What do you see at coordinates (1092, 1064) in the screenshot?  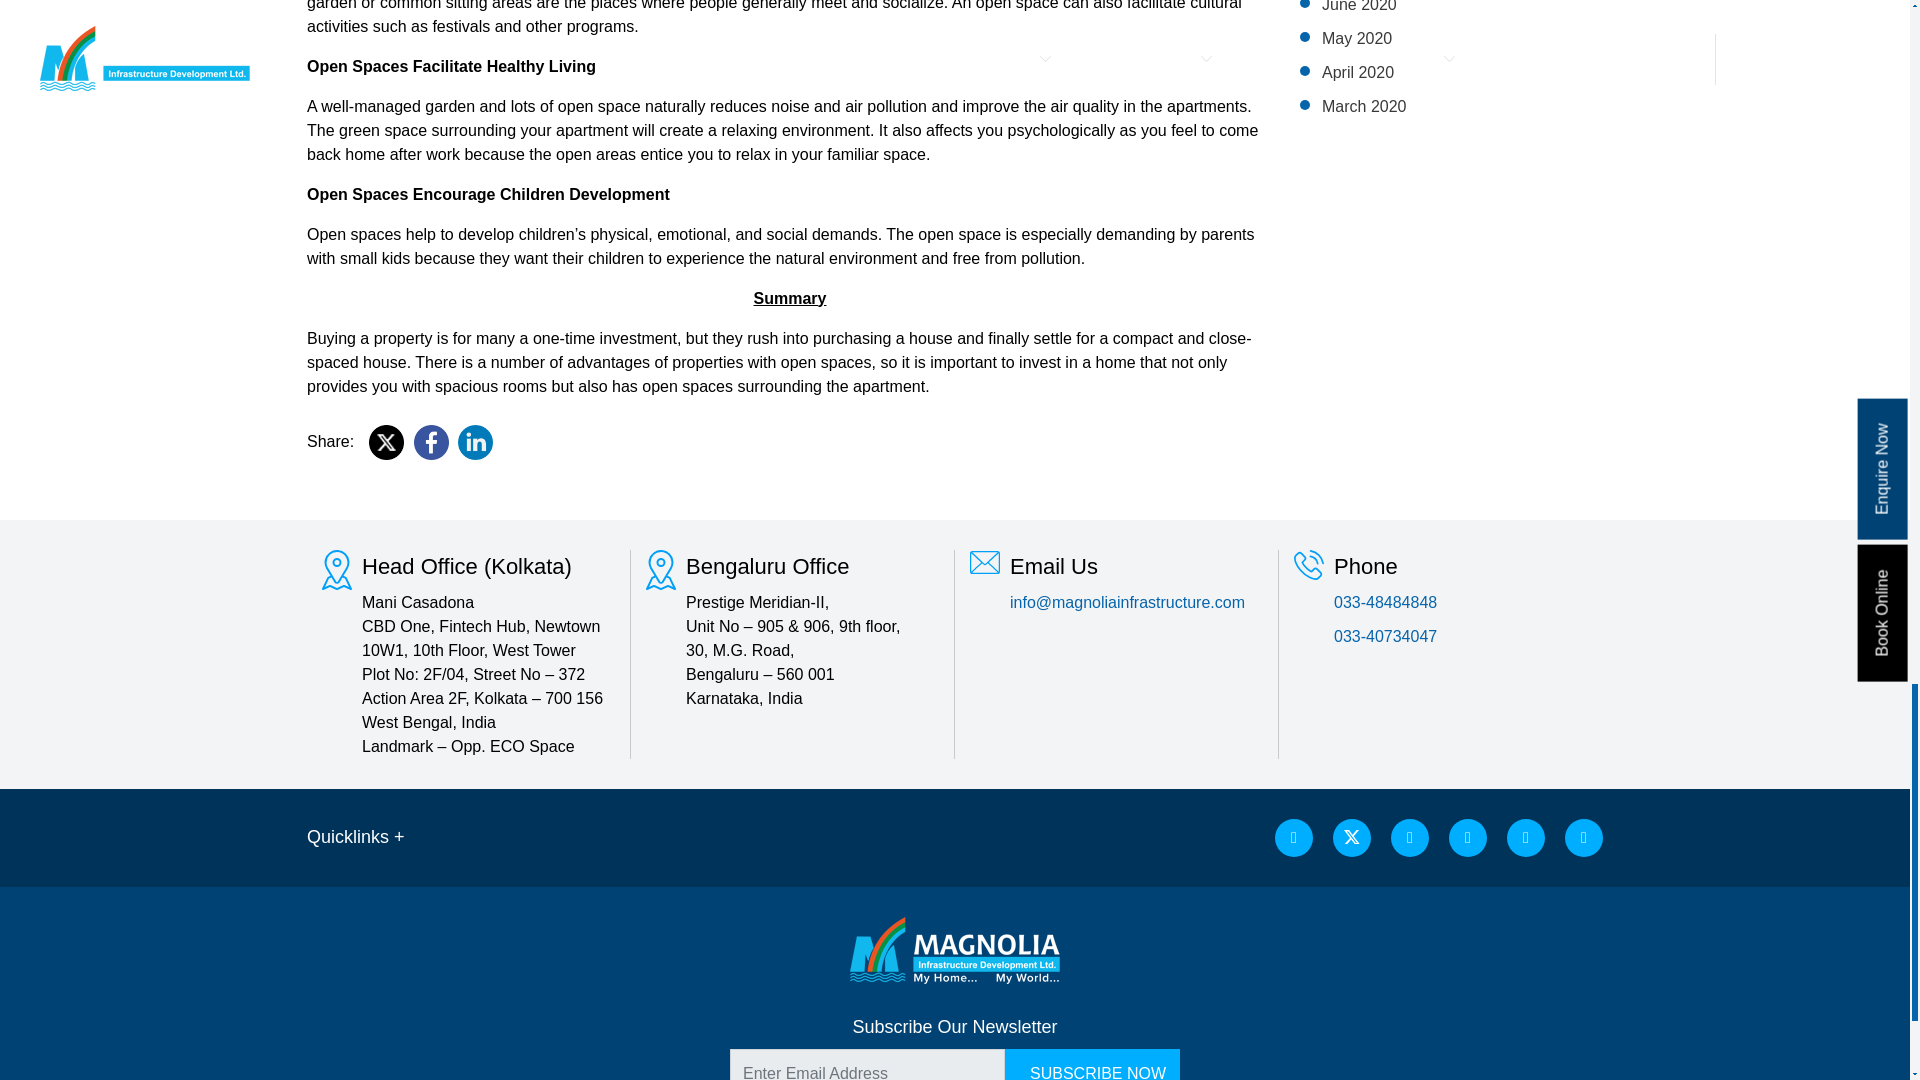 I see `Subscribe now` at bounding box center [1092, 1064].